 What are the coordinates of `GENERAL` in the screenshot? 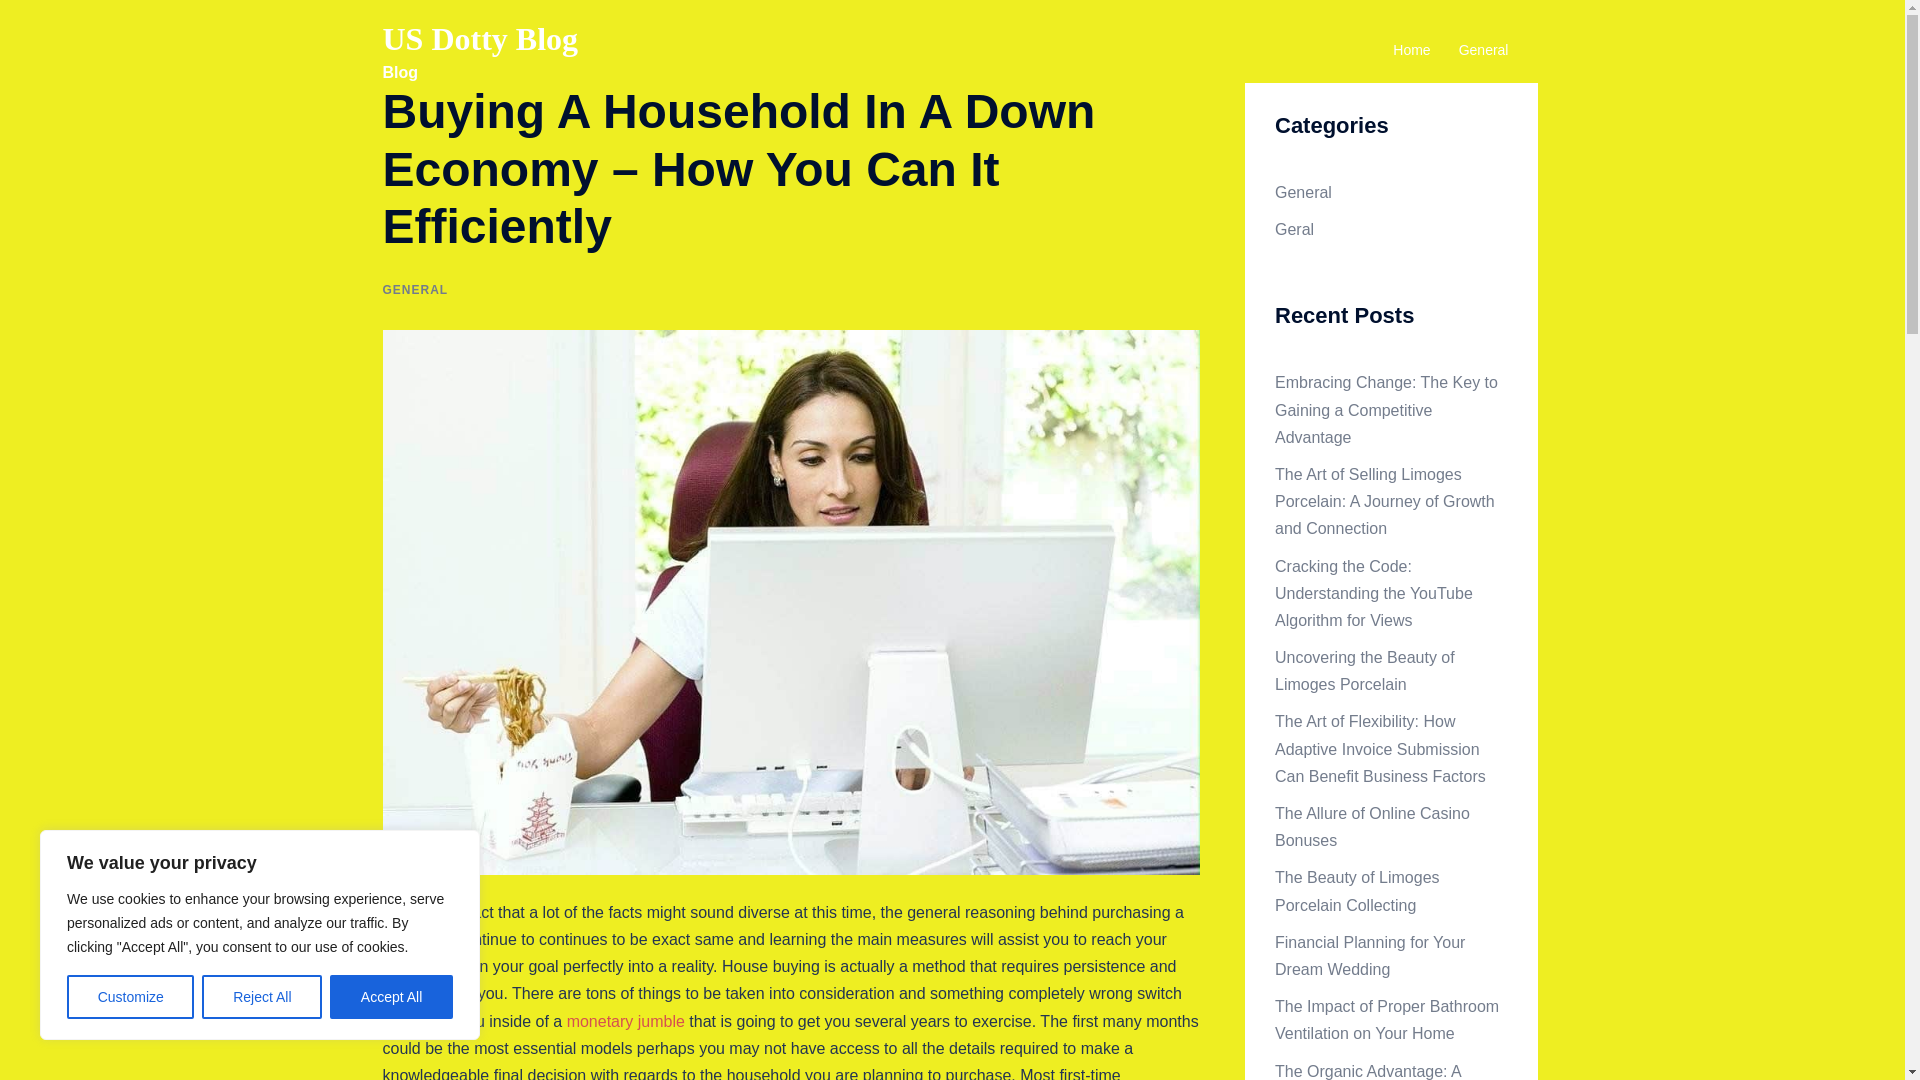 It's located at (414, 290).